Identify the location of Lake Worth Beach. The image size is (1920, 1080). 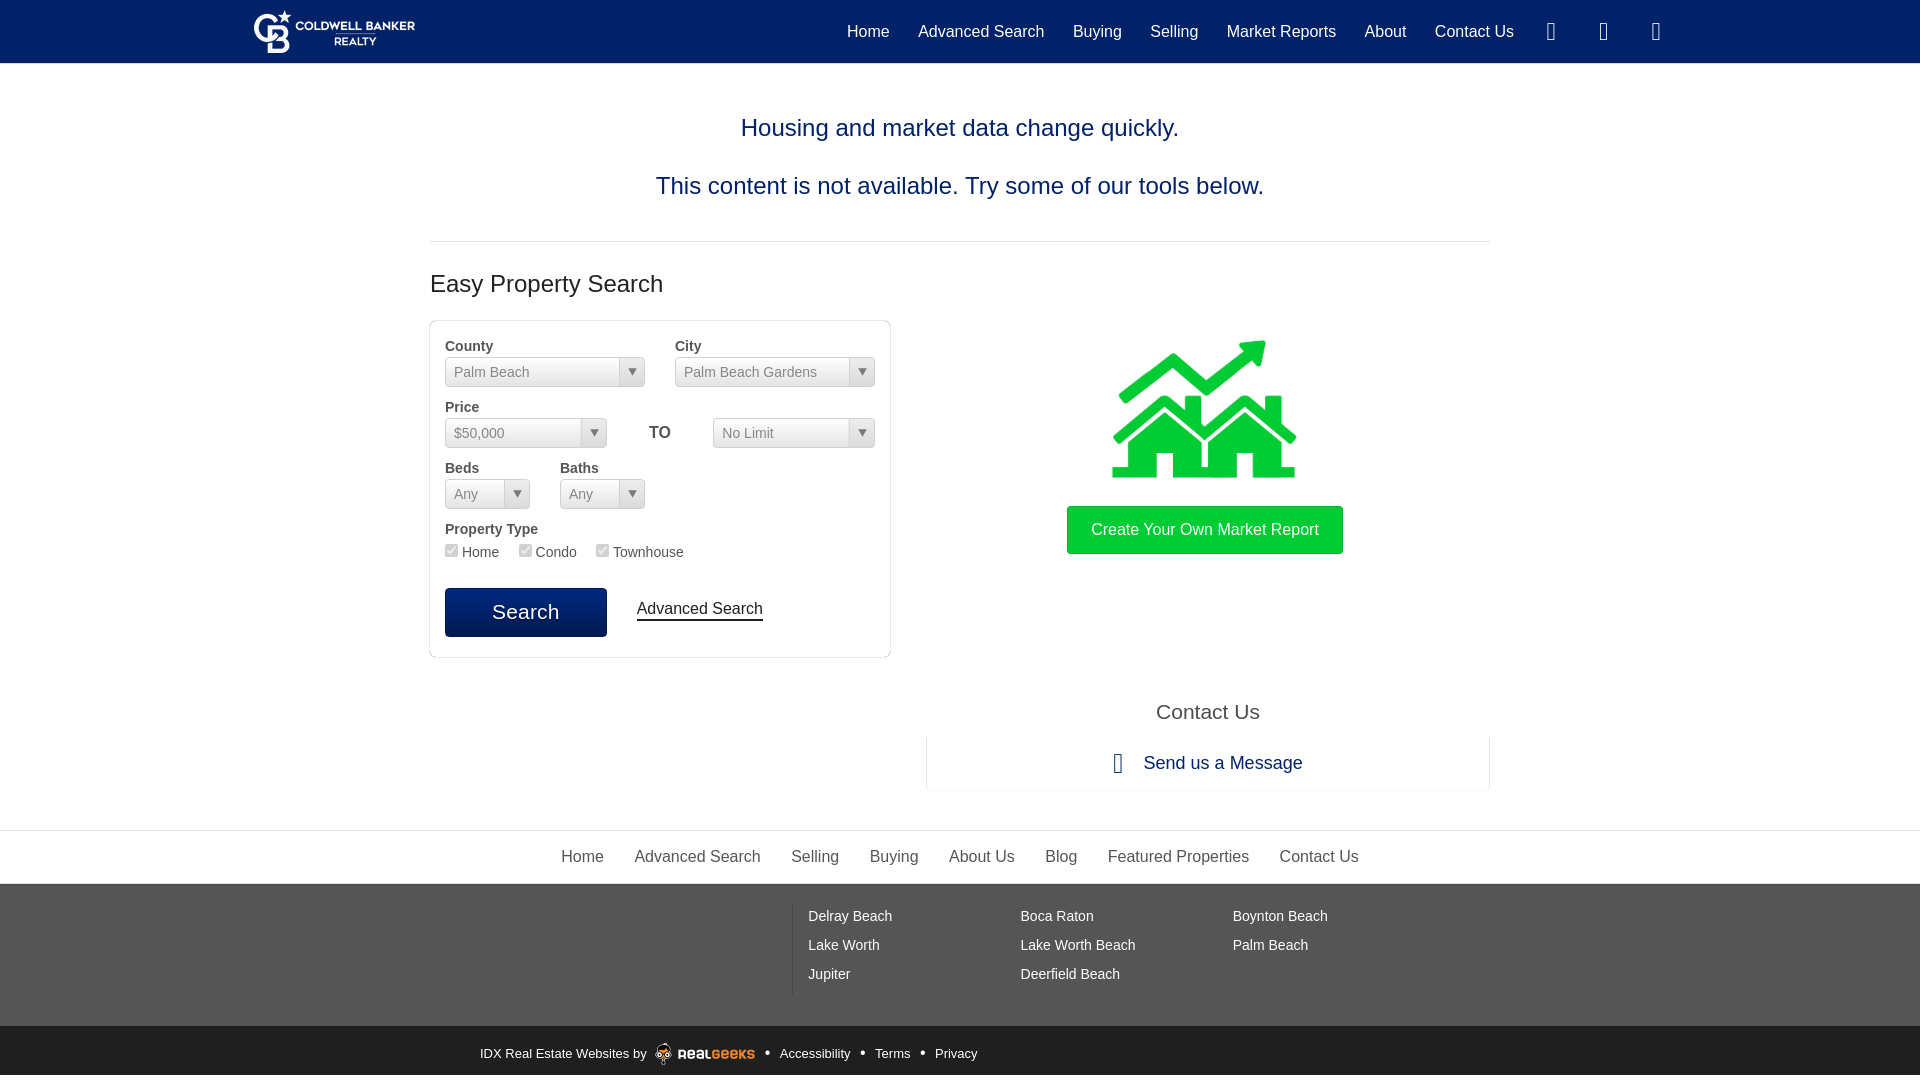
(1078, 944).